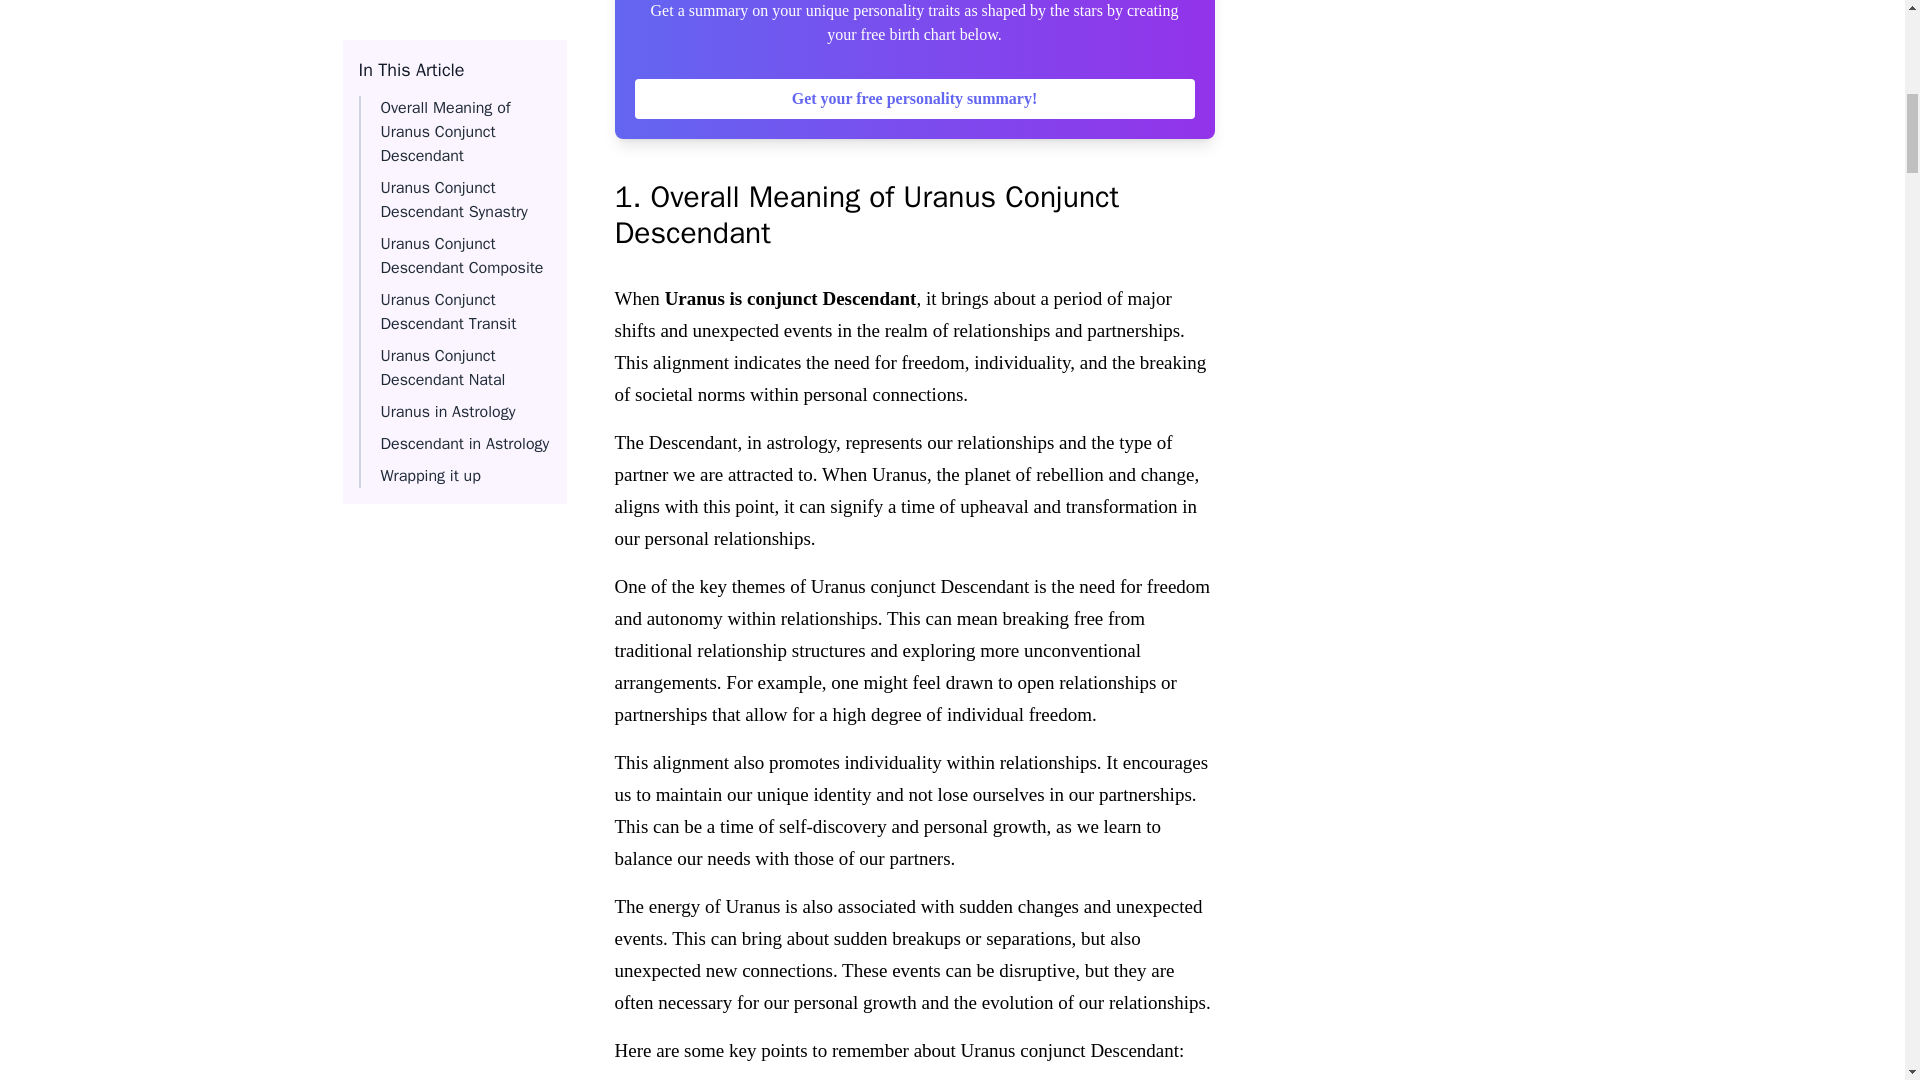  What do you see at coordinates (464, 106) in the screenshot?
I see `Descendant in Astrology` at bounding box center [464, 106].